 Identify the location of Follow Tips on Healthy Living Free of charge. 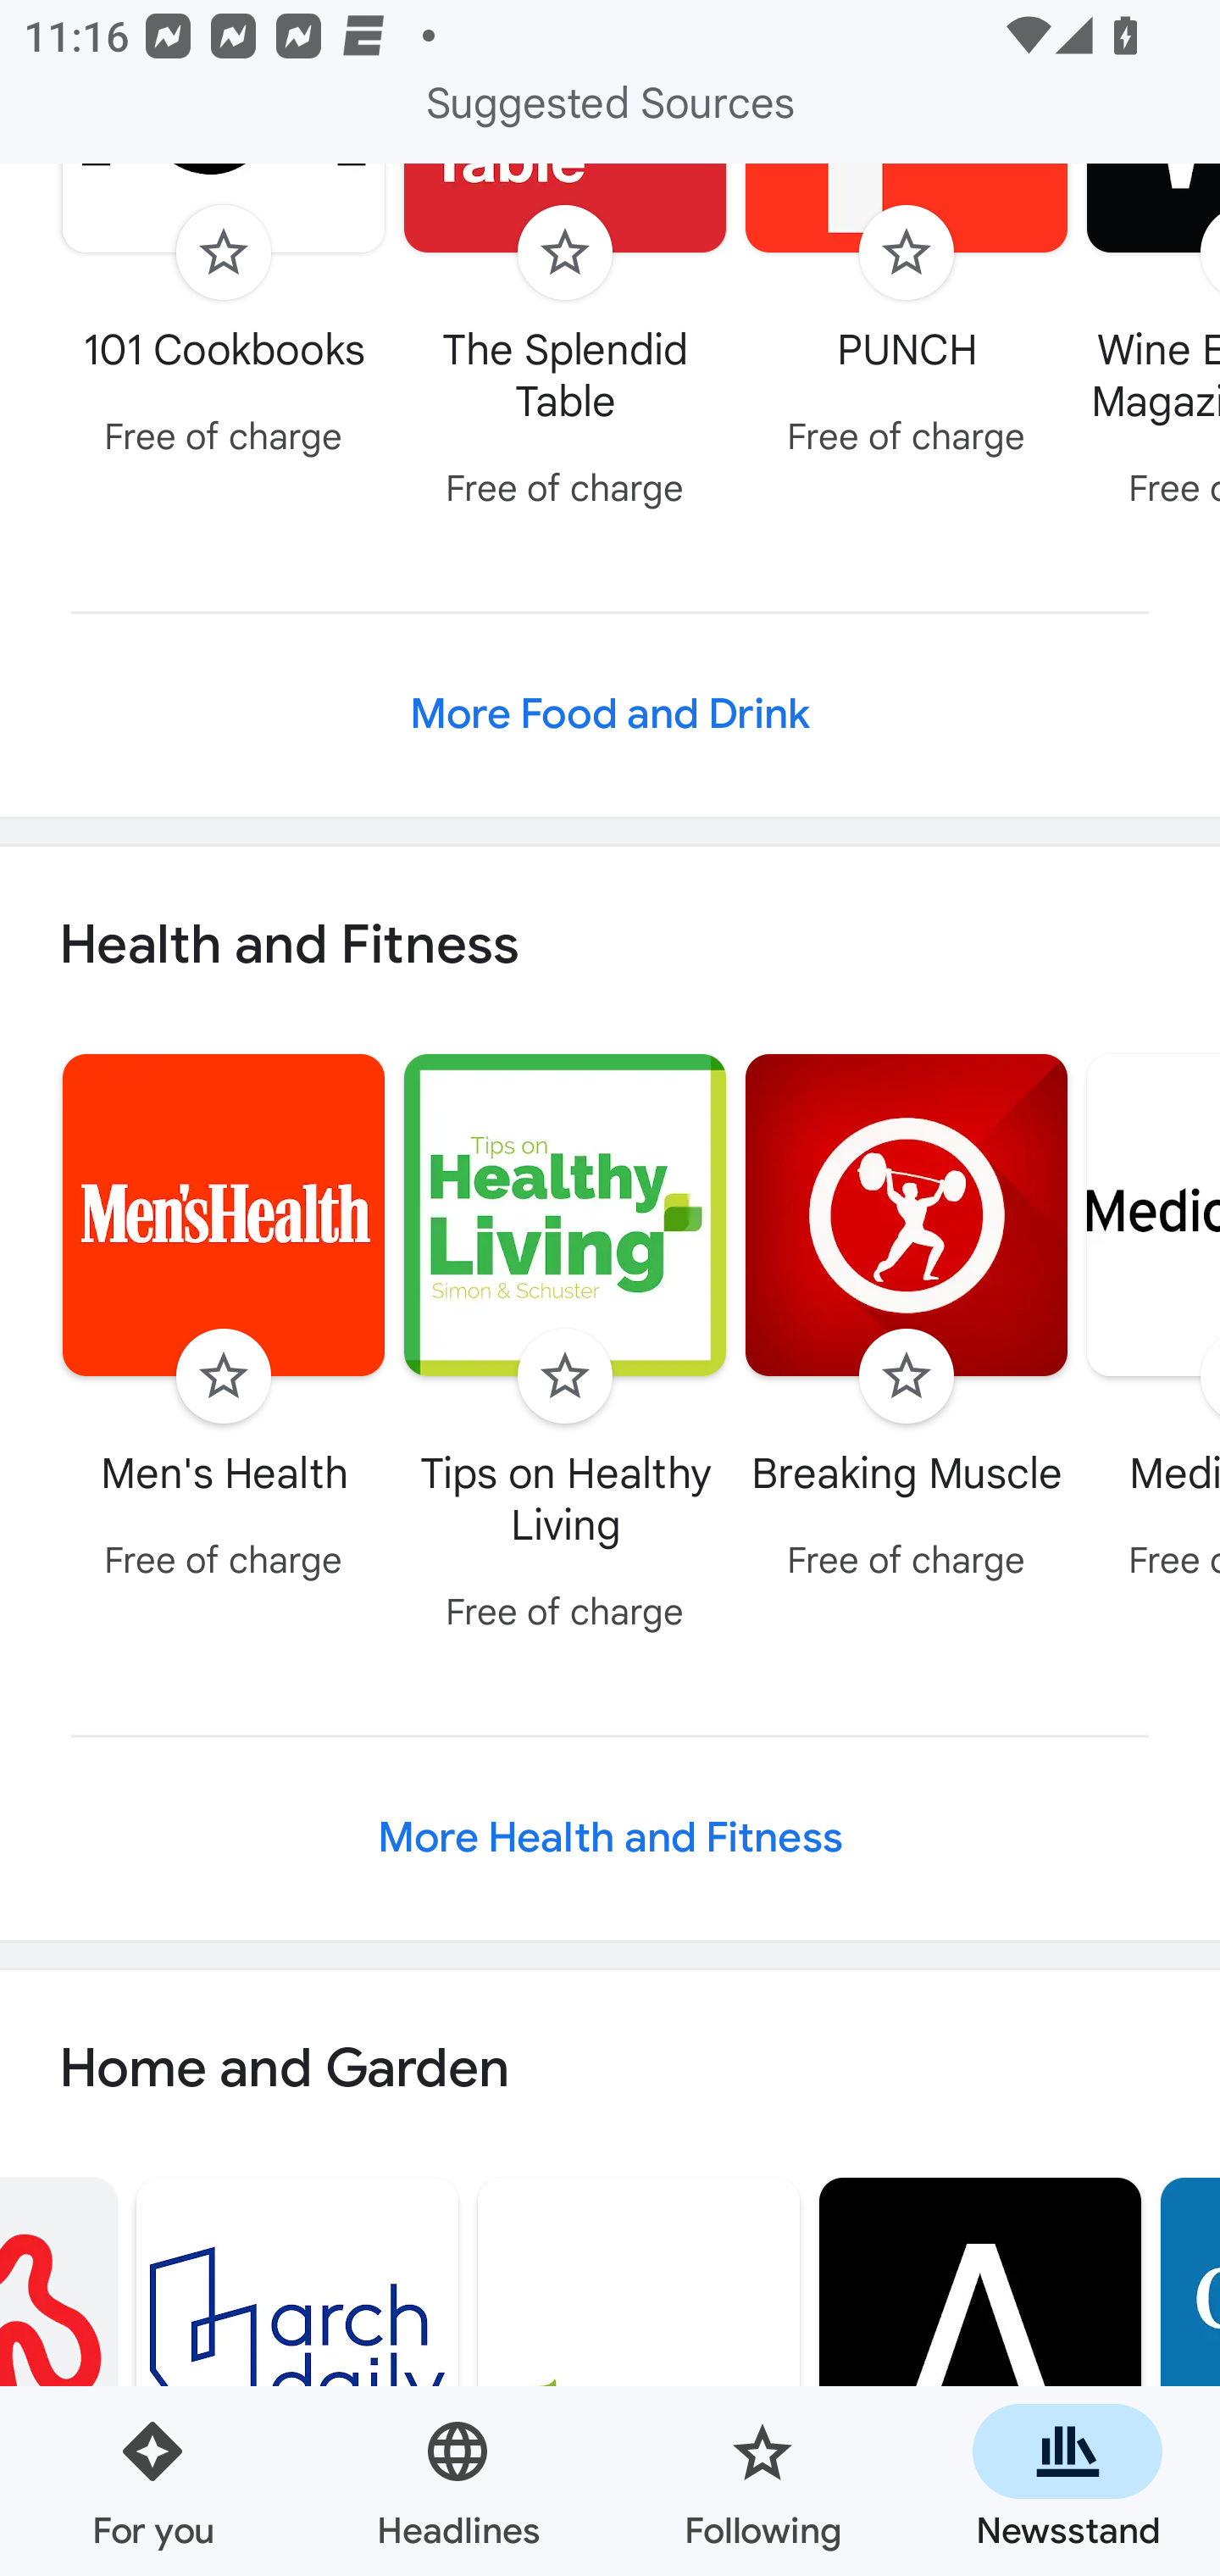
(565, 1348).